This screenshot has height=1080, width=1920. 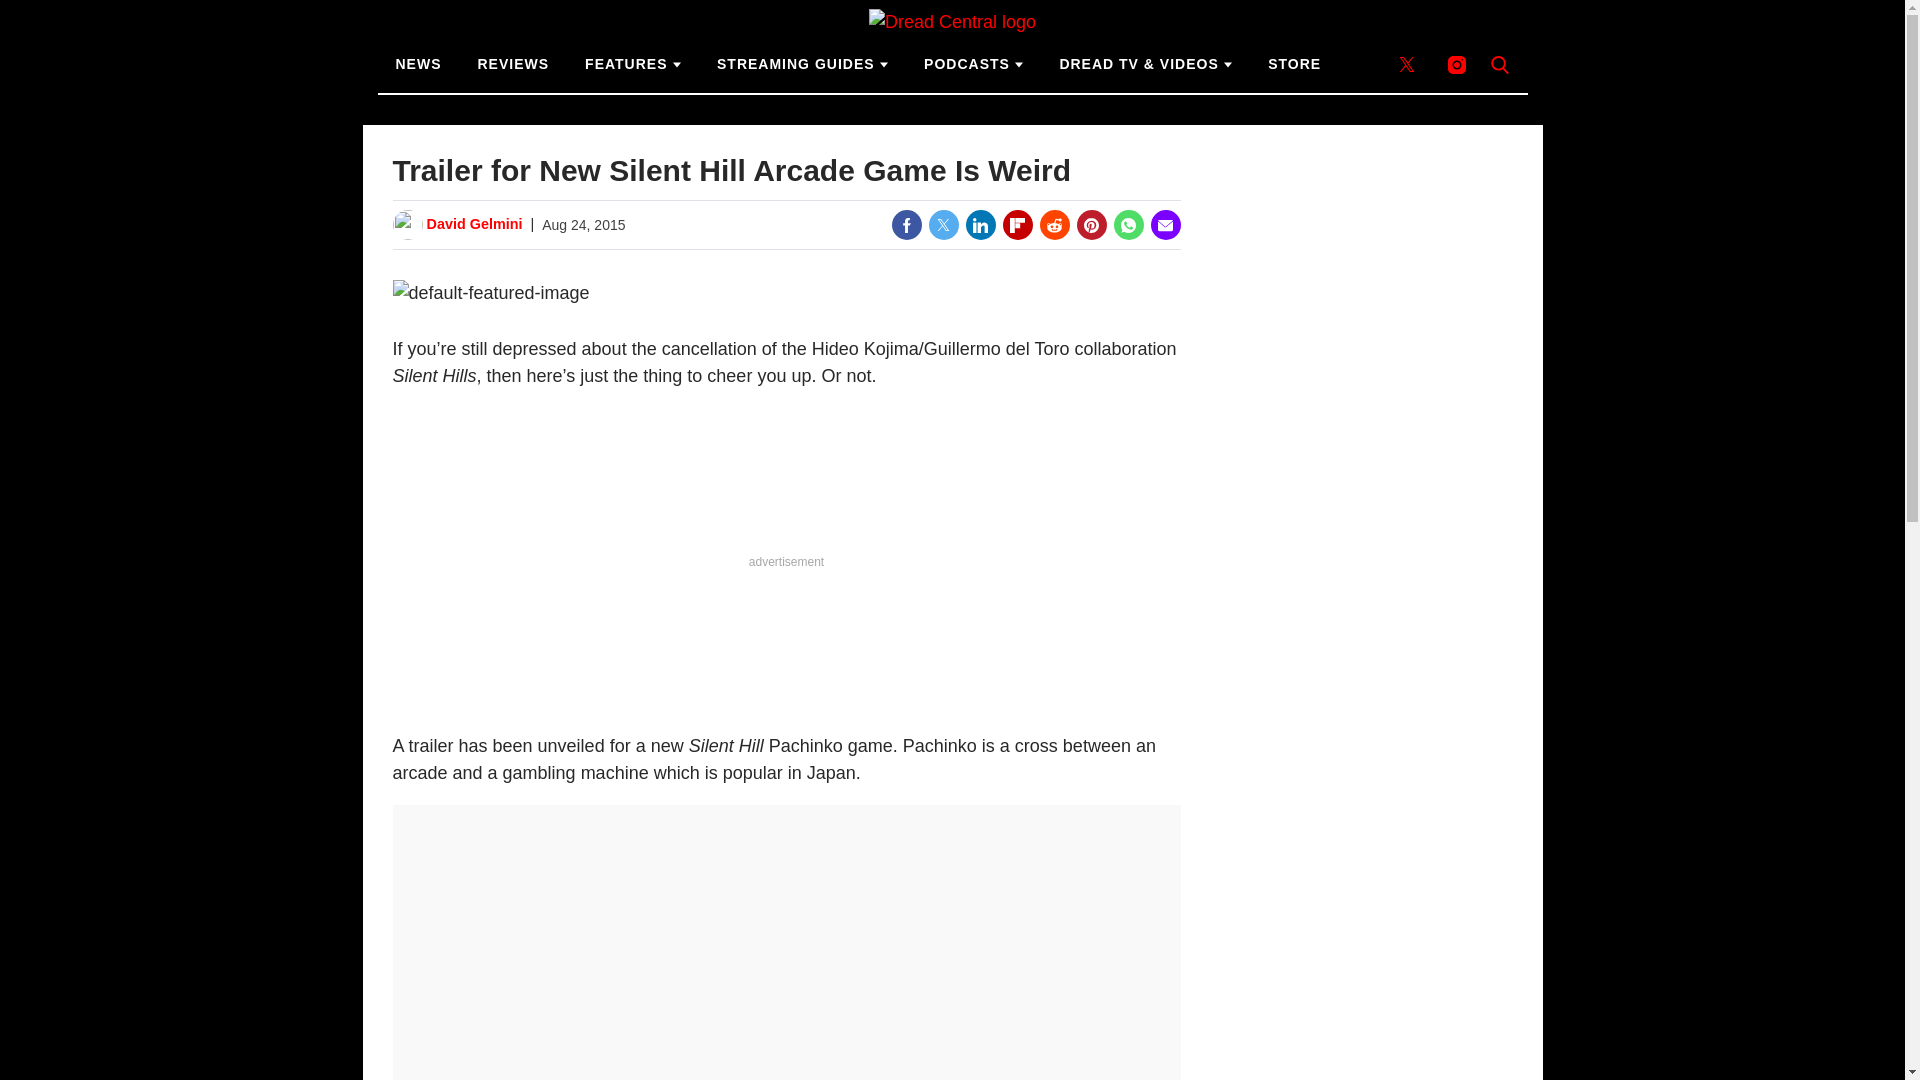 What do you see at coordinates (632, 64) in the screenshot?
I see `FEATURES` at bounding box center [632, 64].